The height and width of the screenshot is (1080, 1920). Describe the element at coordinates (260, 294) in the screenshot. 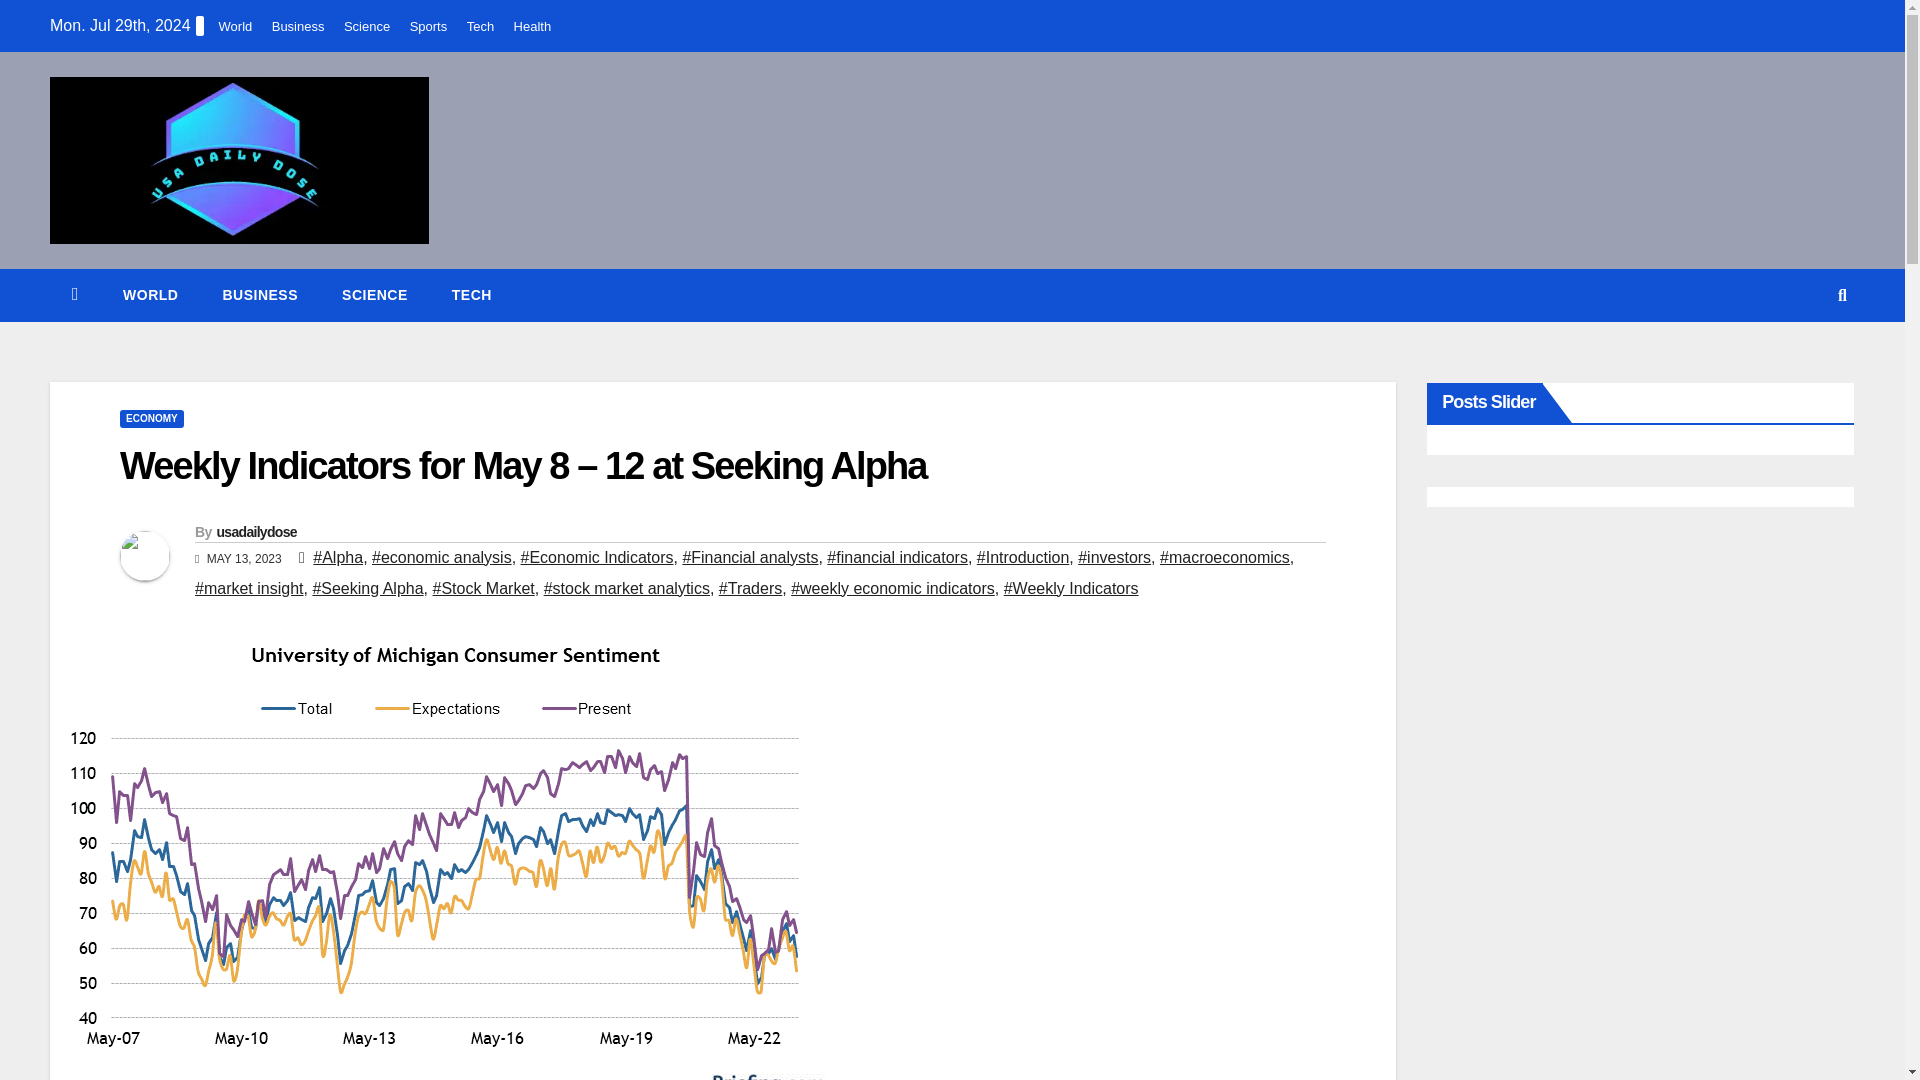

I see `Business` at that location.